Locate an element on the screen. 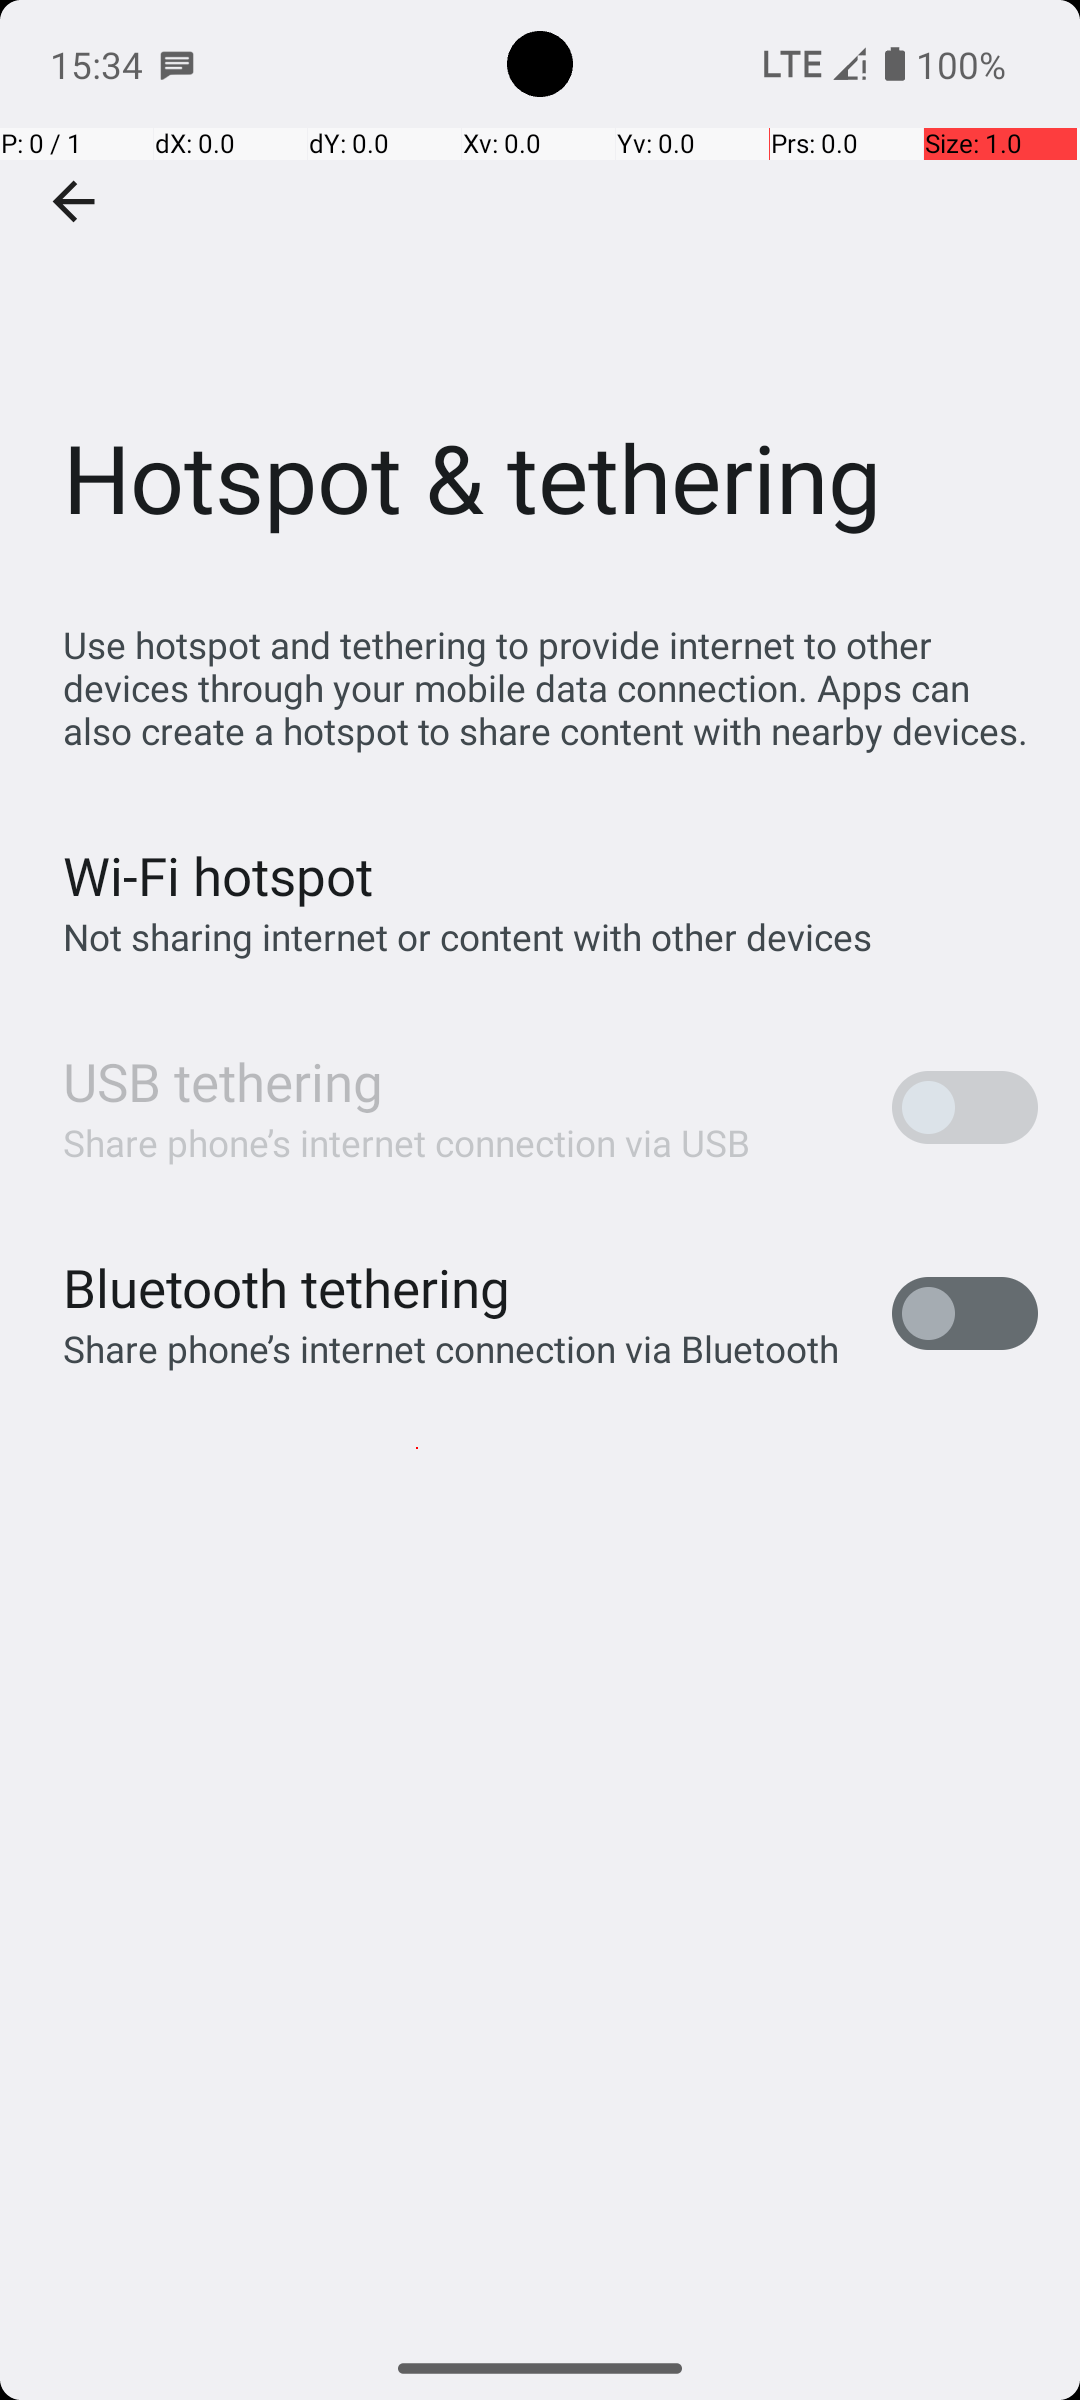  Use hotspot and tethering to provide internet to other devices through your mobile data connection. Apps can also create a hotspot to share content with nearby devices. is located at coordinates (550, 688).